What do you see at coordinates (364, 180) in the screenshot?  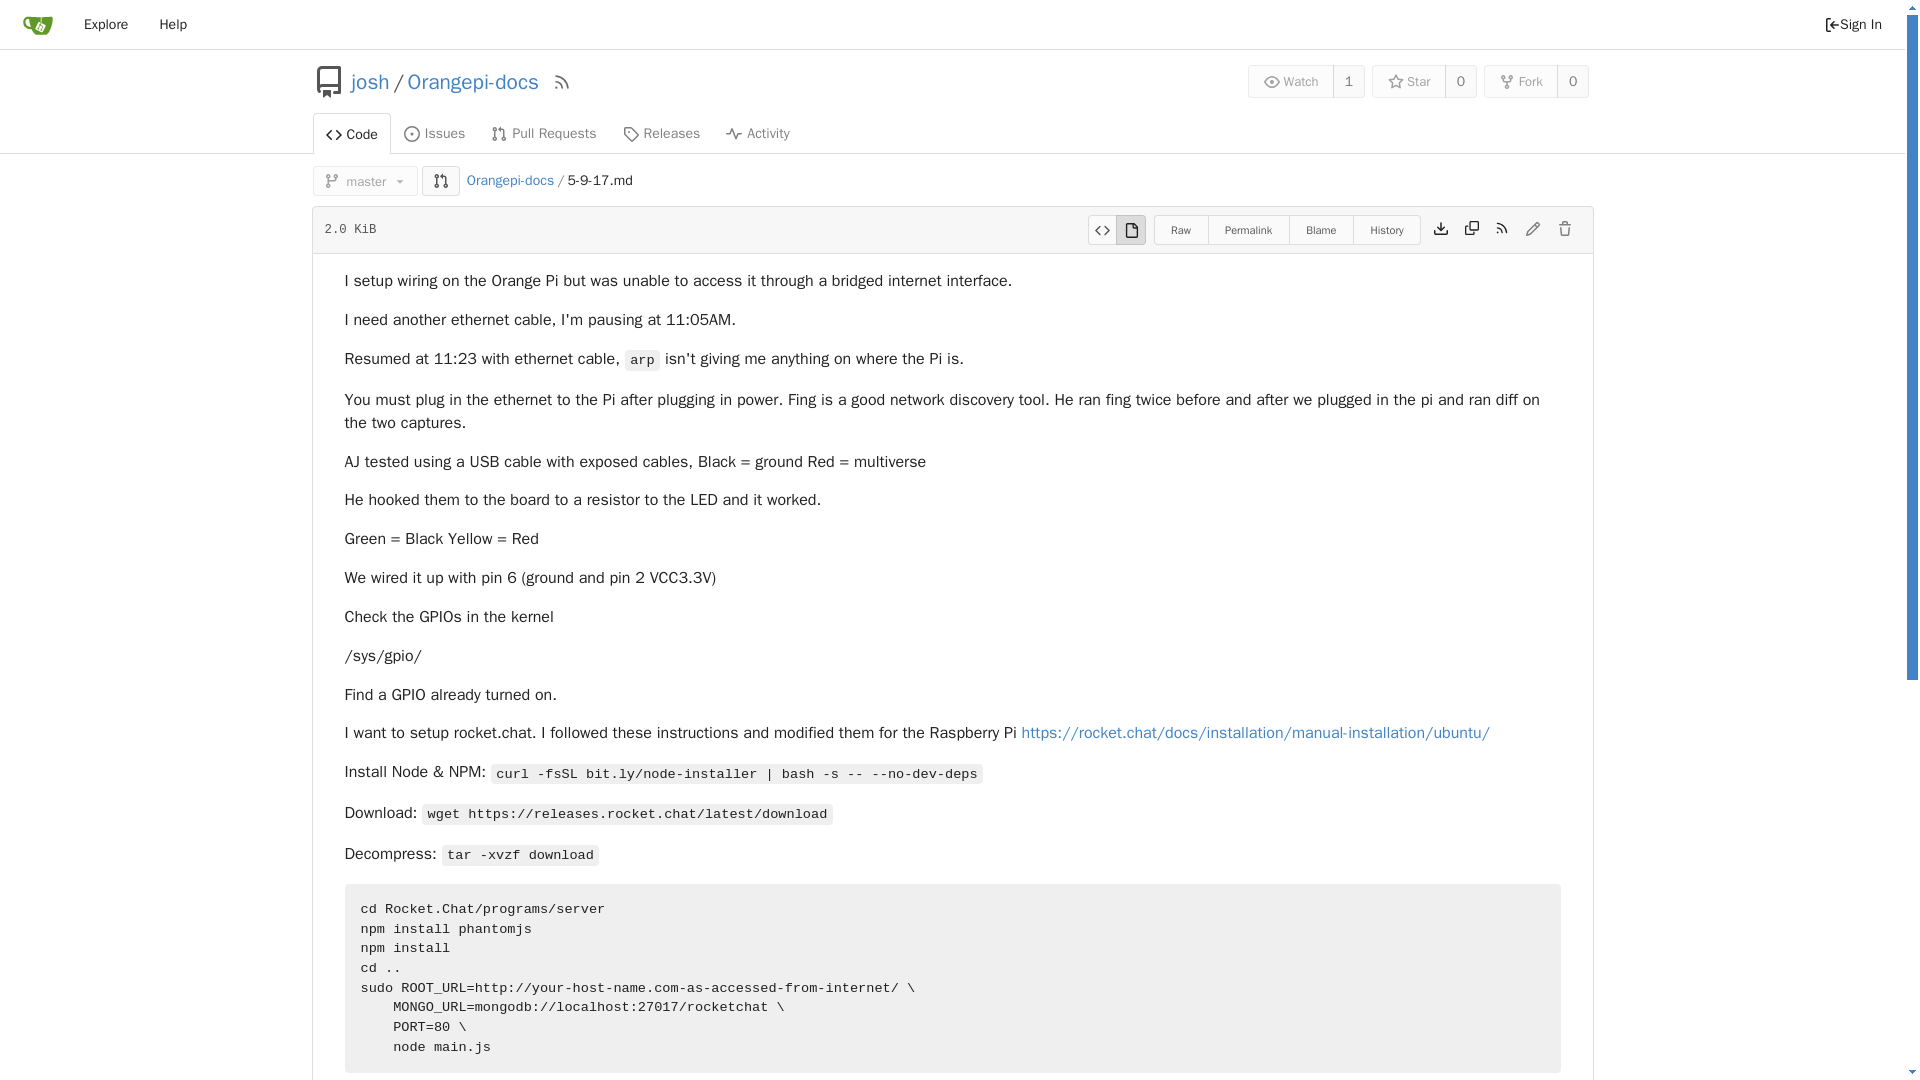 I see `master` at bounding box center [364, 180].